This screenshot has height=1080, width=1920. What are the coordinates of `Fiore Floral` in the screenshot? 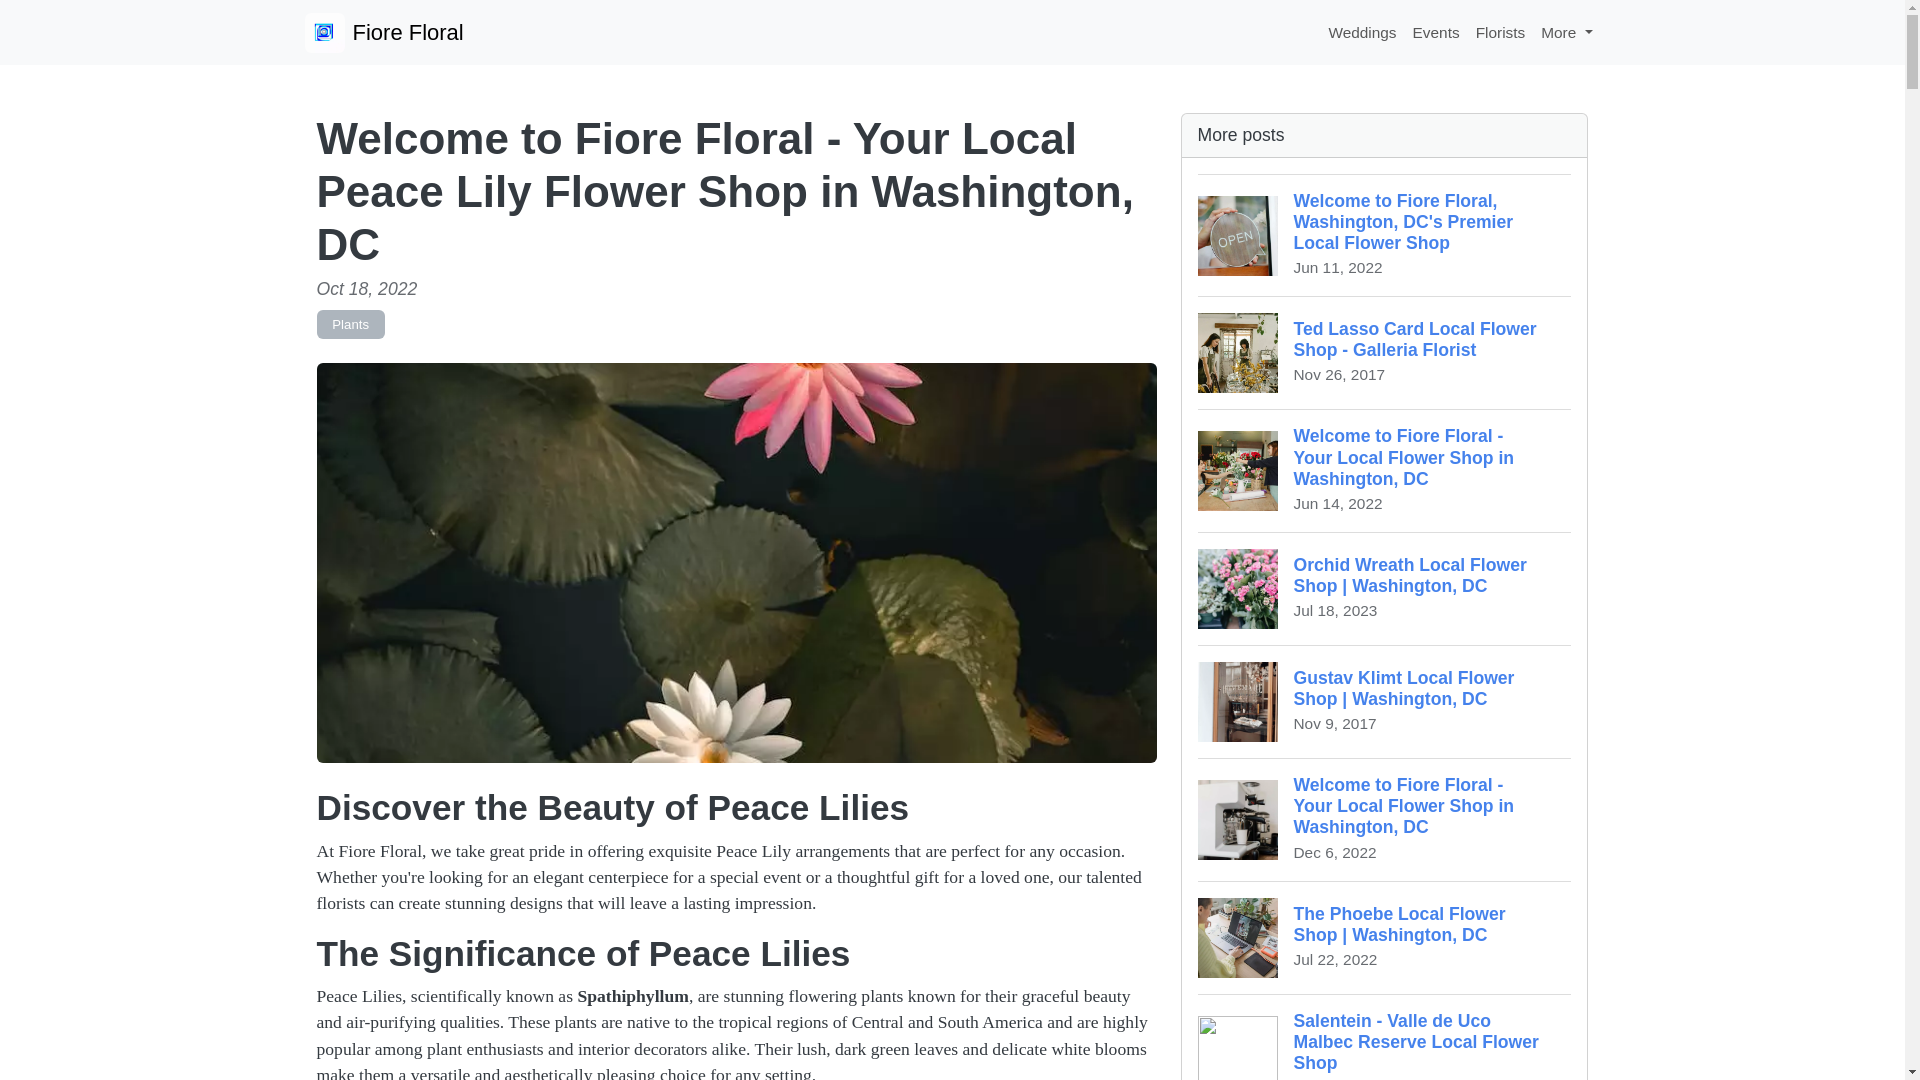 It's located at (382, 32).